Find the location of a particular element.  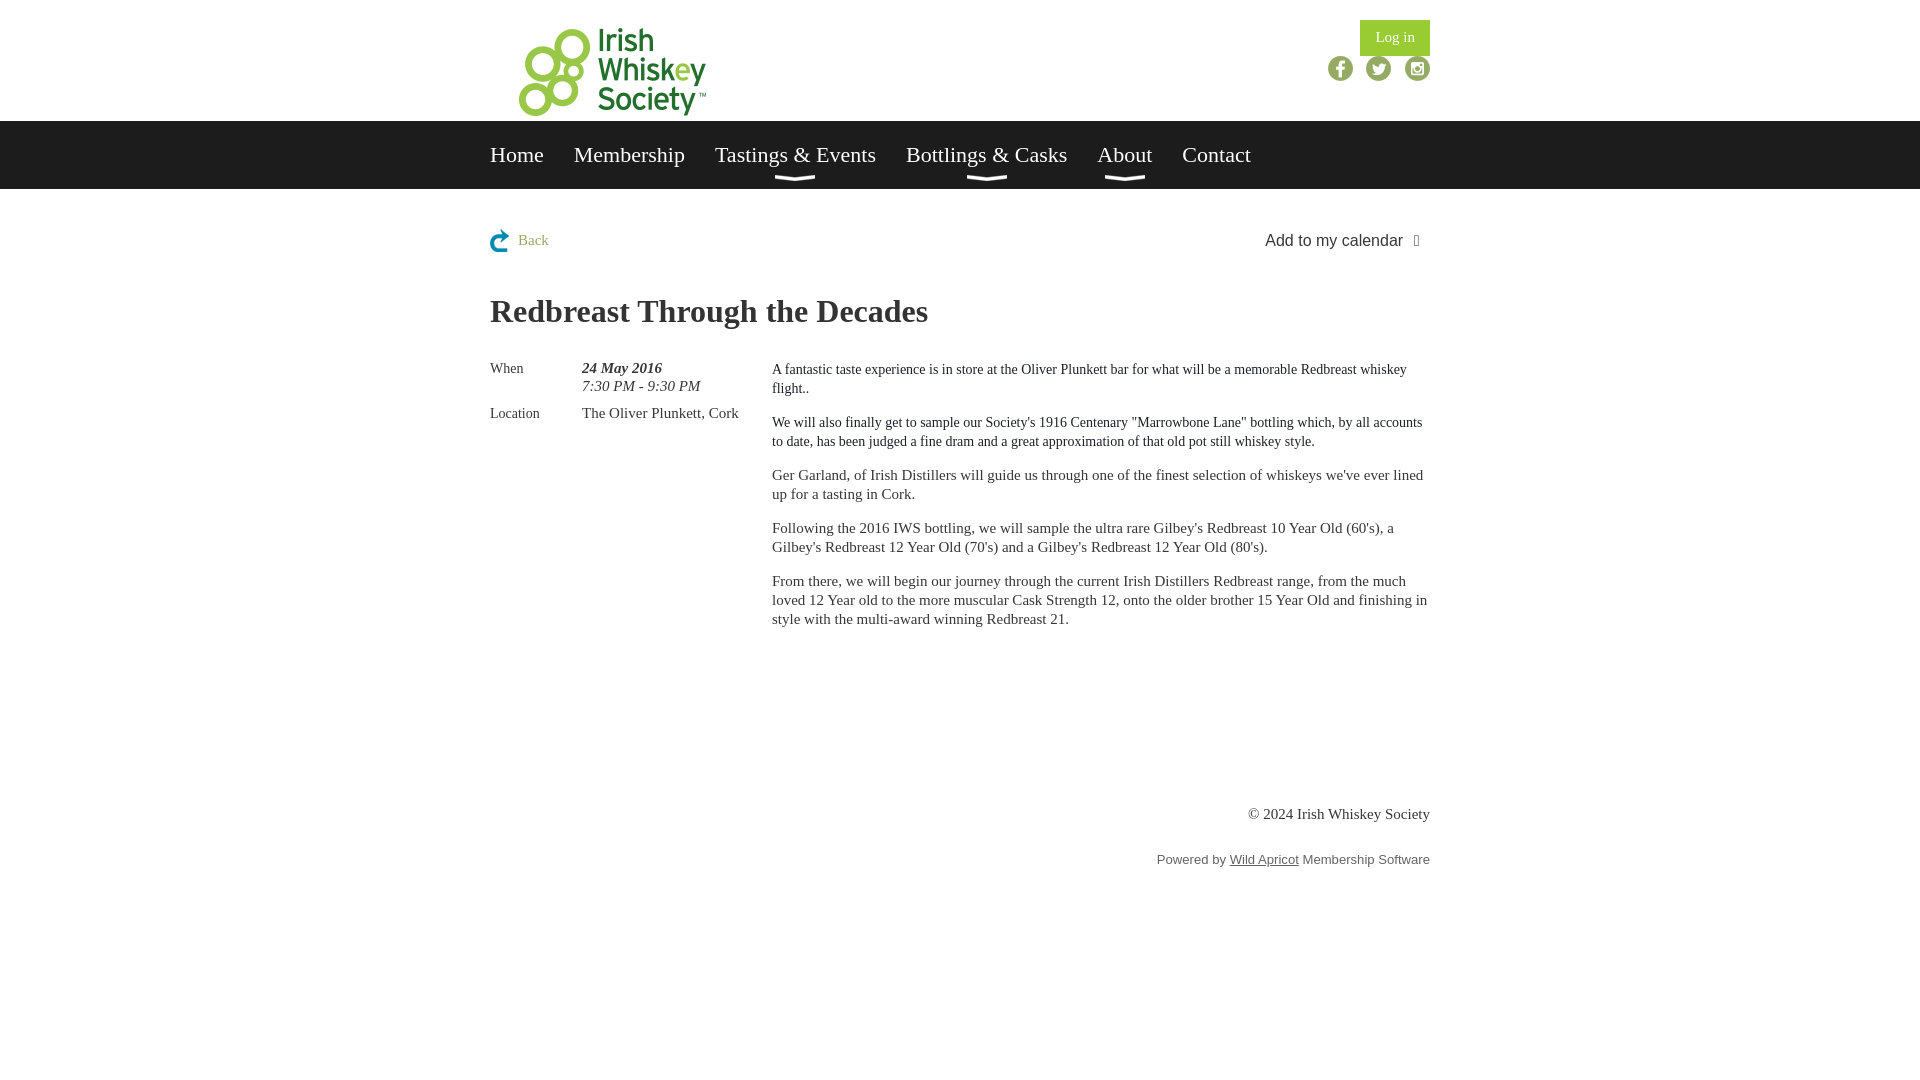

Twitter is located at coordinates (1378, 68).